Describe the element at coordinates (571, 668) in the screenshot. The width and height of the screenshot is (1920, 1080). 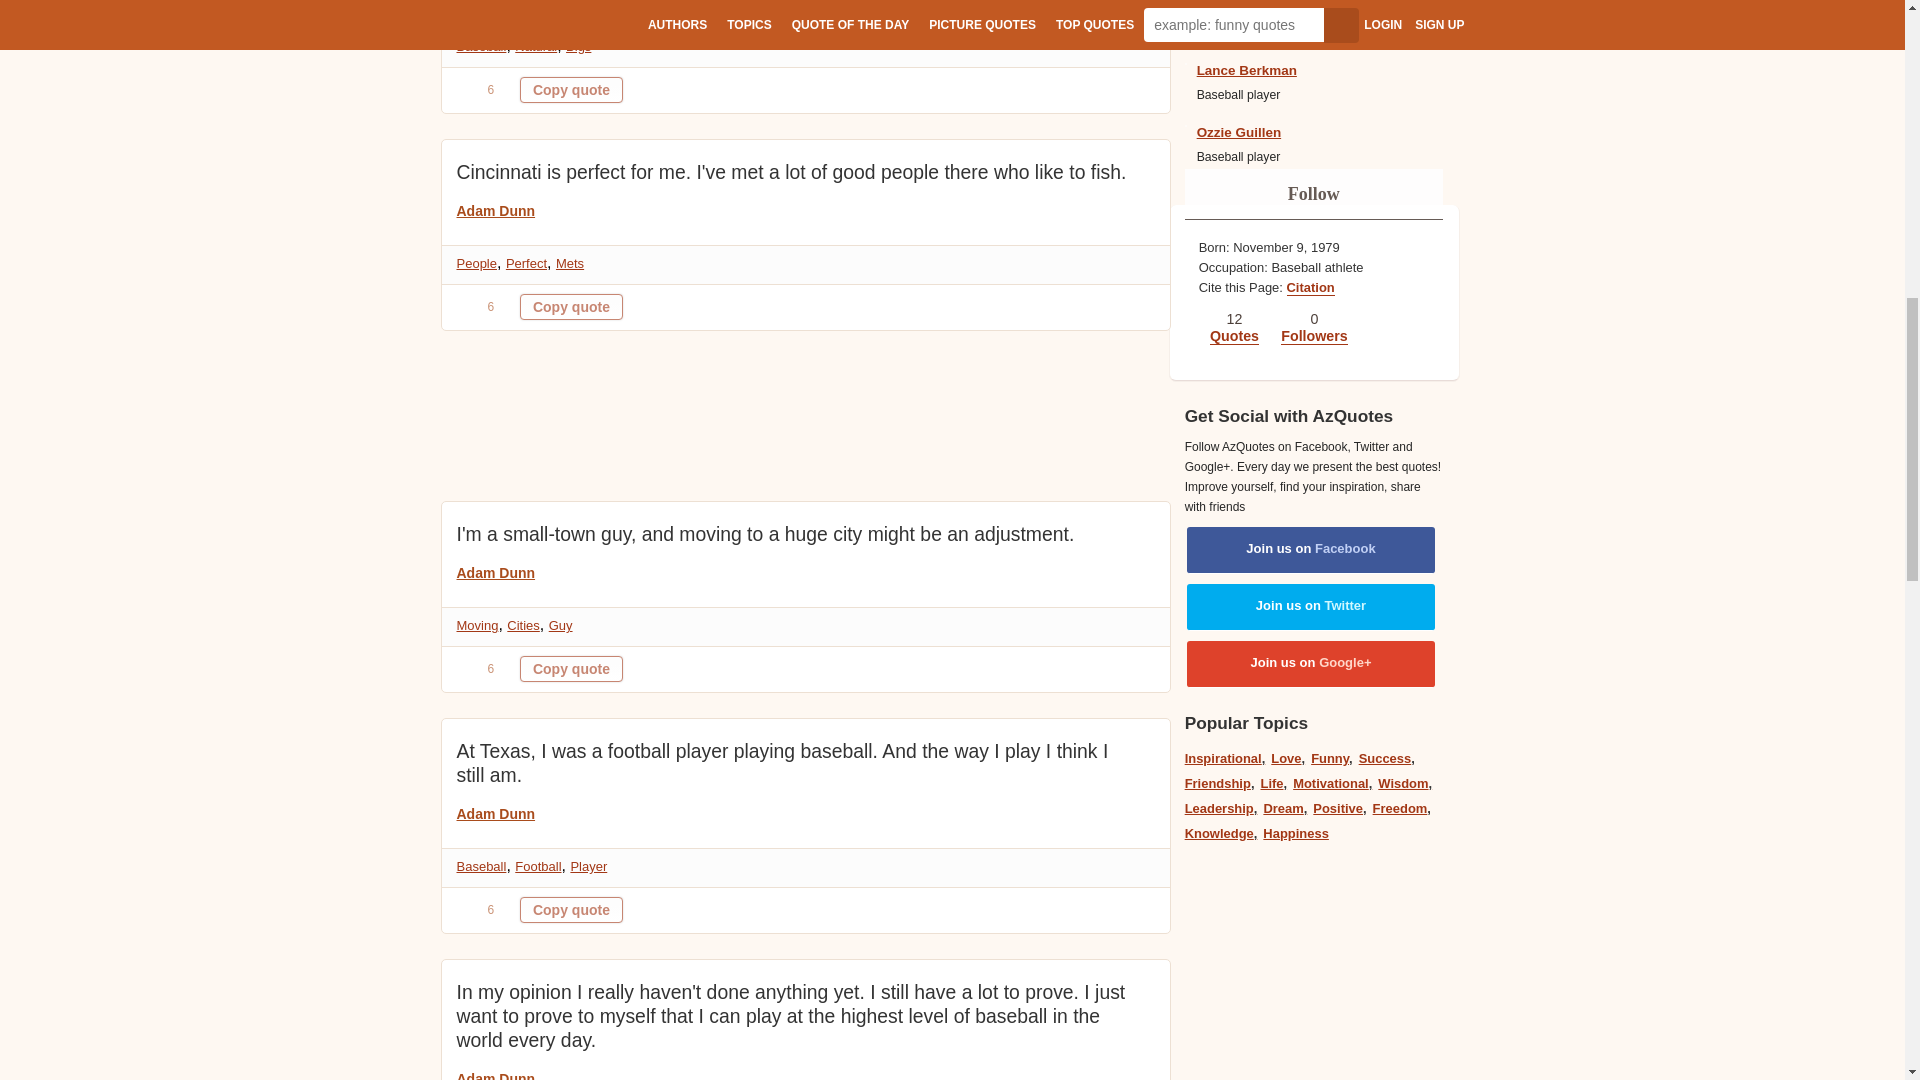
I see `Quote is copied` at that location.